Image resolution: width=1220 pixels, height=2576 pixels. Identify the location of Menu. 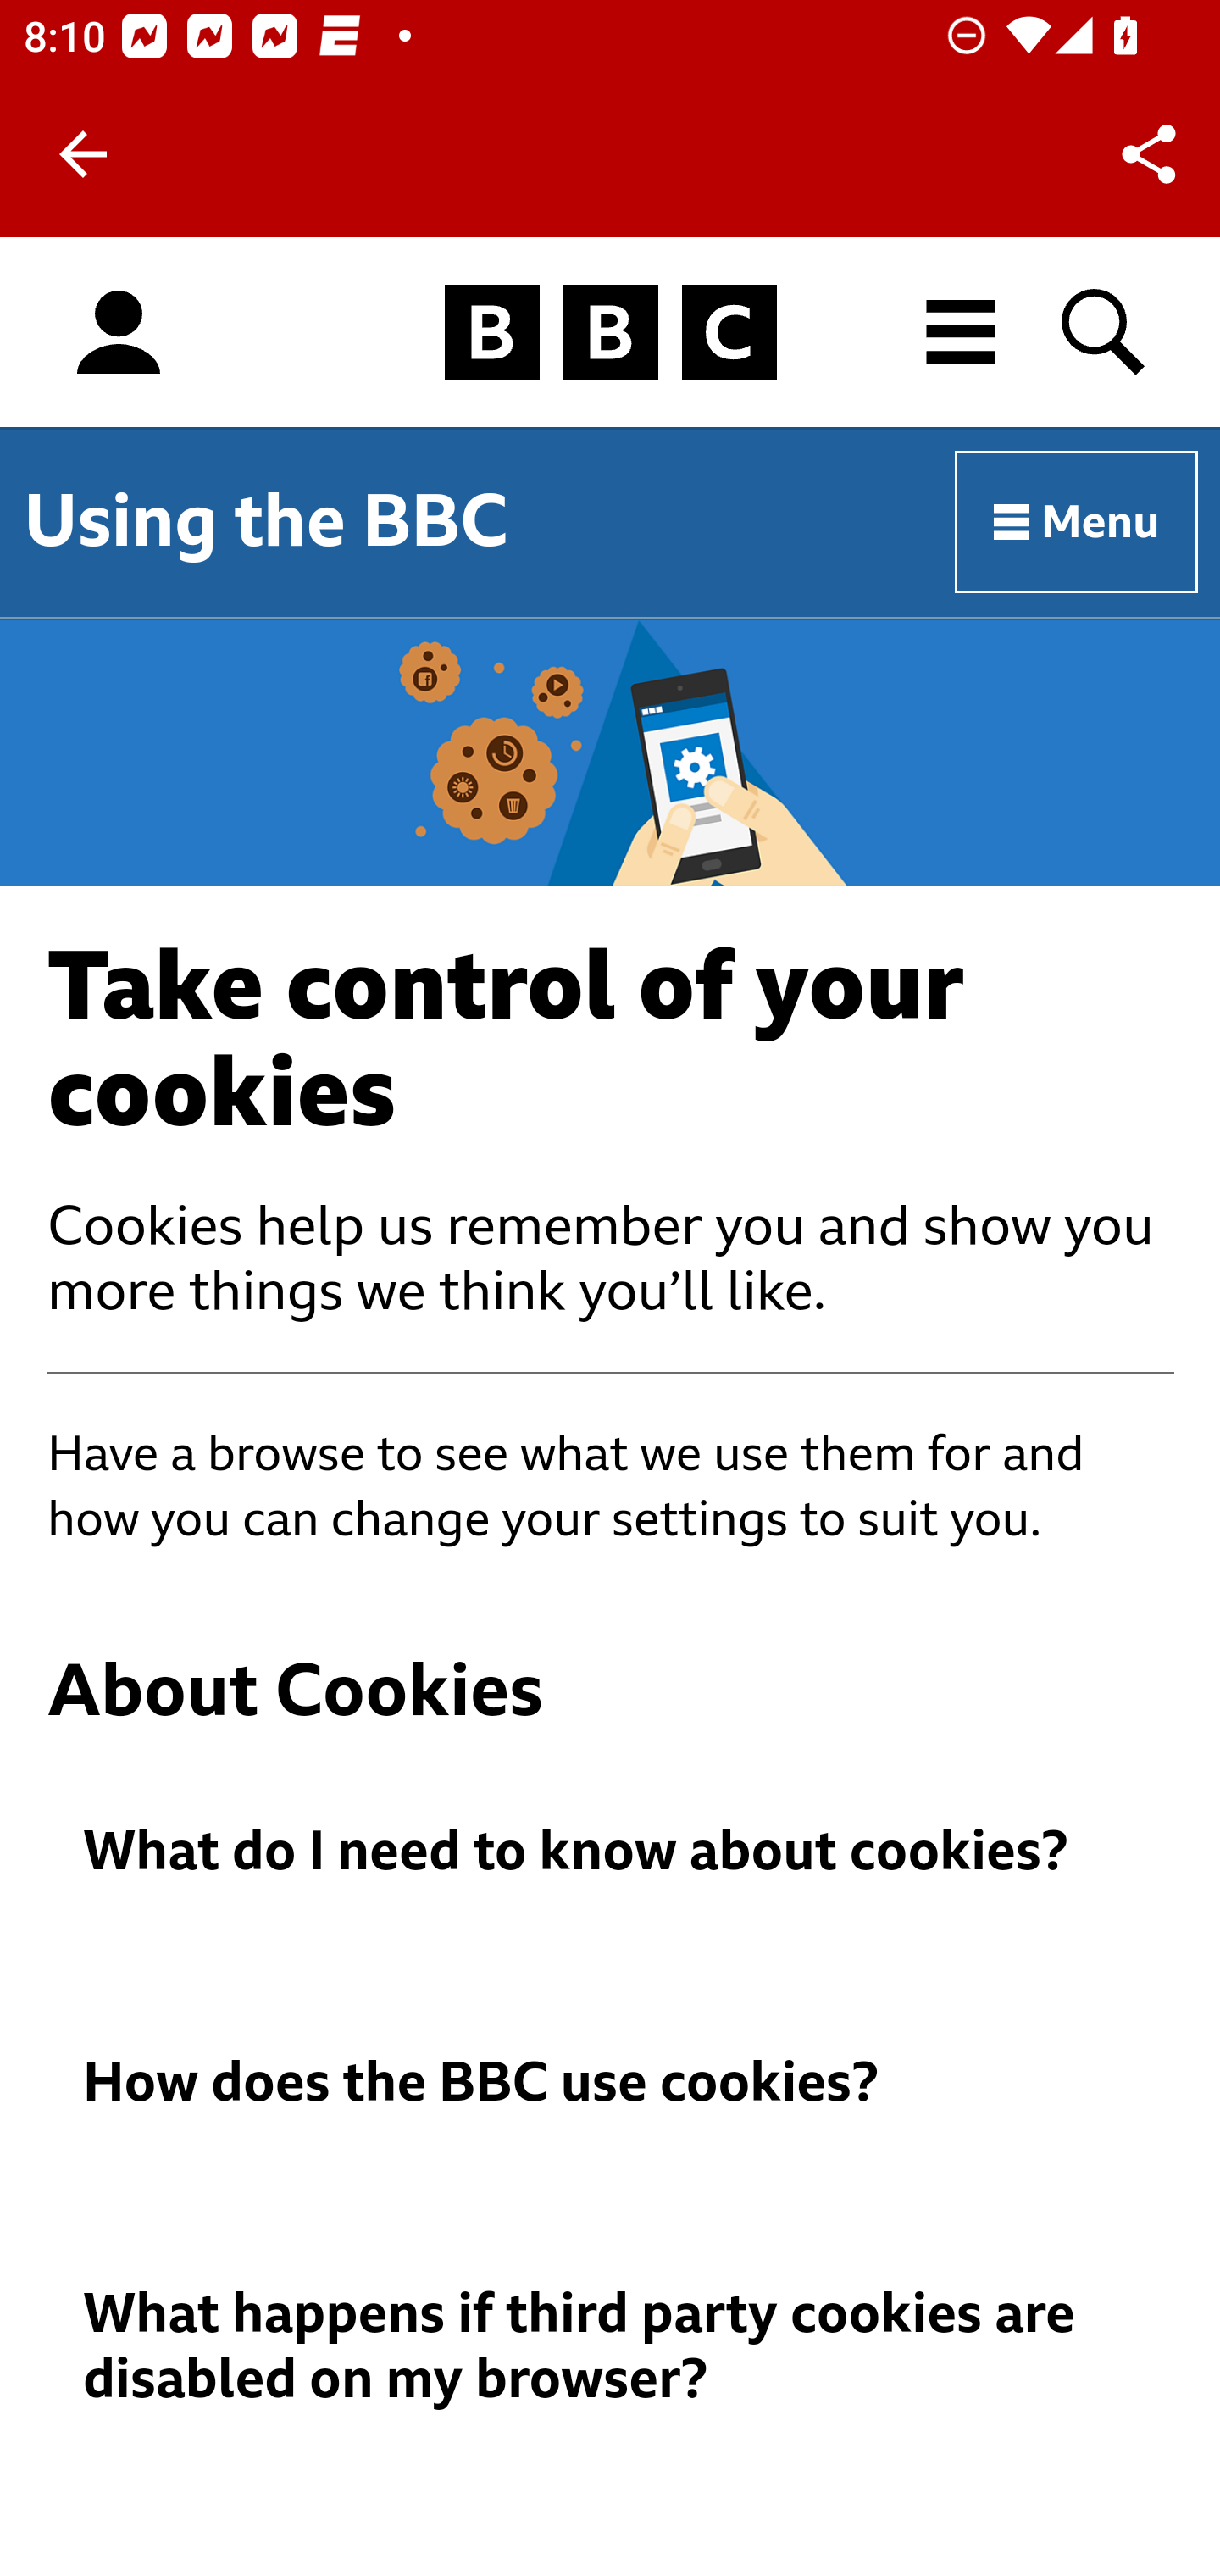
(1078, 523).